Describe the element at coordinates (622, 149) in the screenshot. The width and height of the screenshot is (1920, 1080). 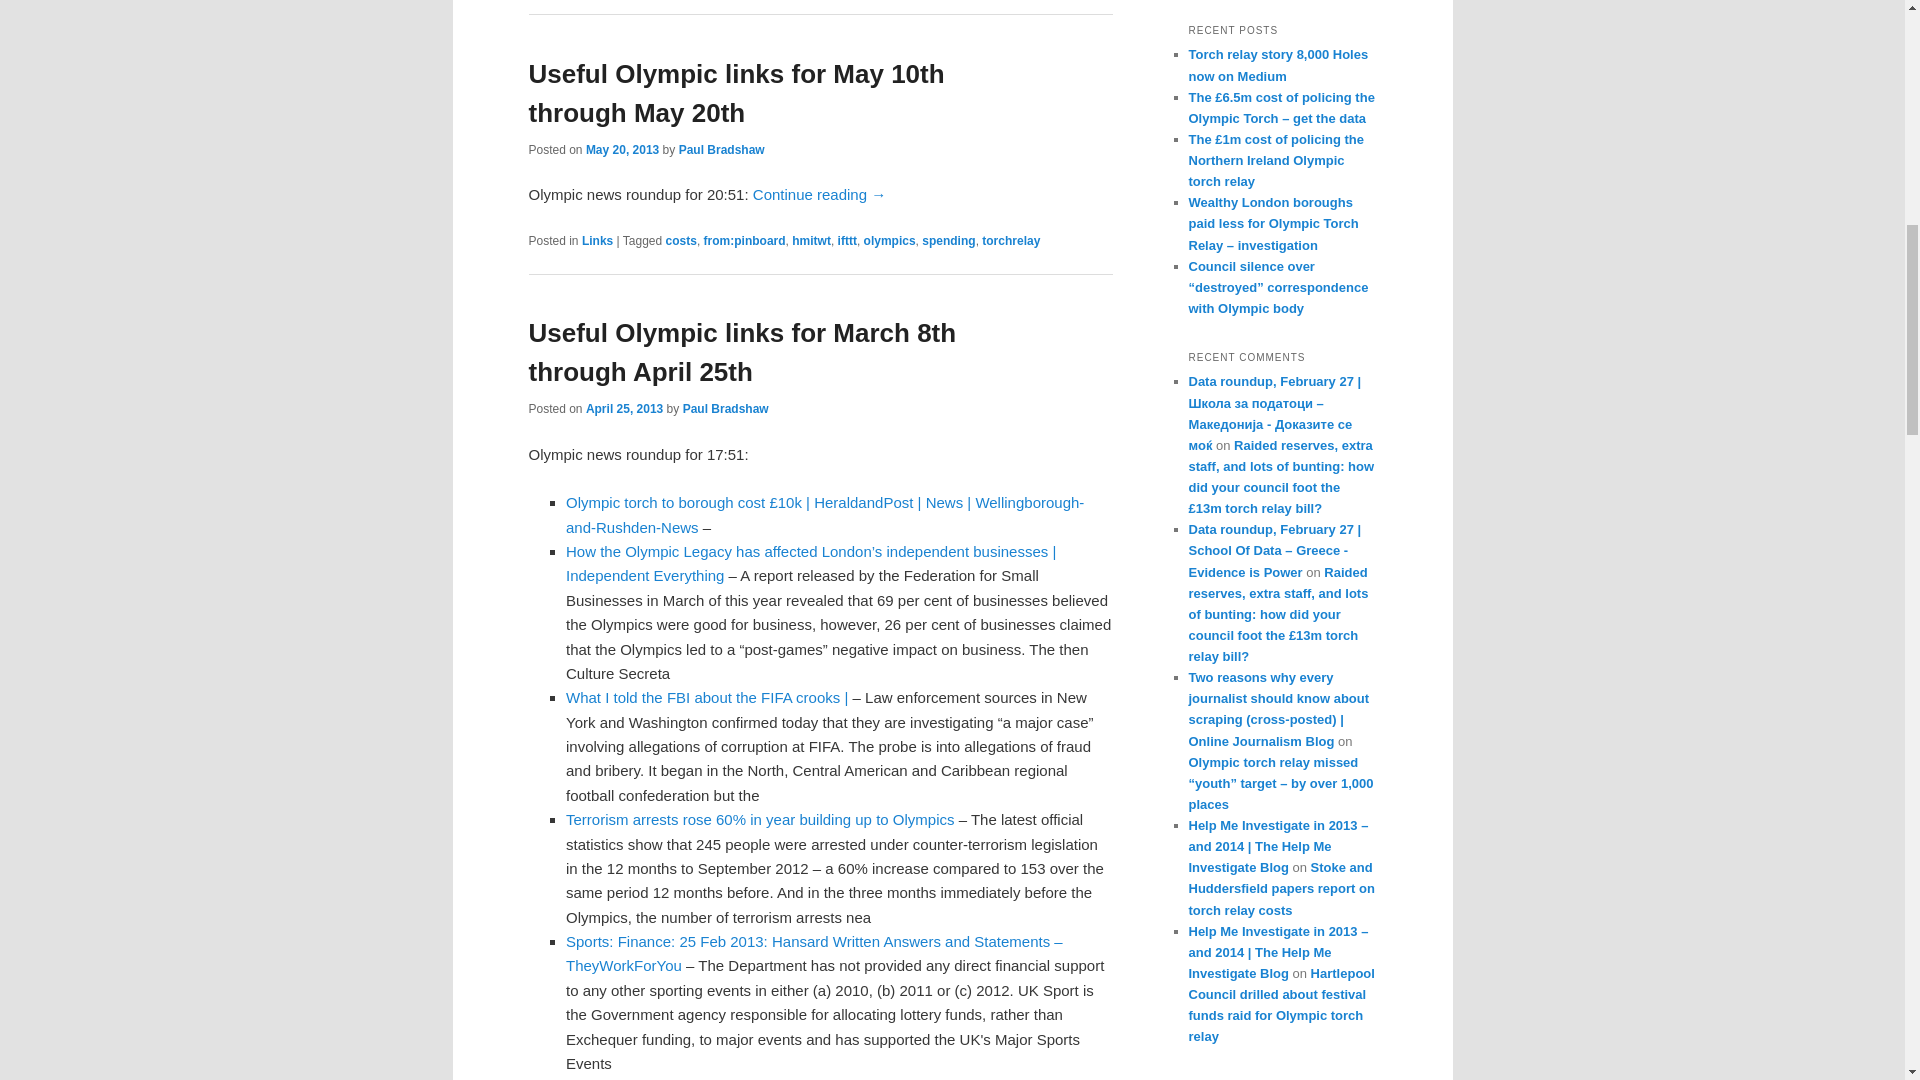
I see `9:02 pm` at that location.